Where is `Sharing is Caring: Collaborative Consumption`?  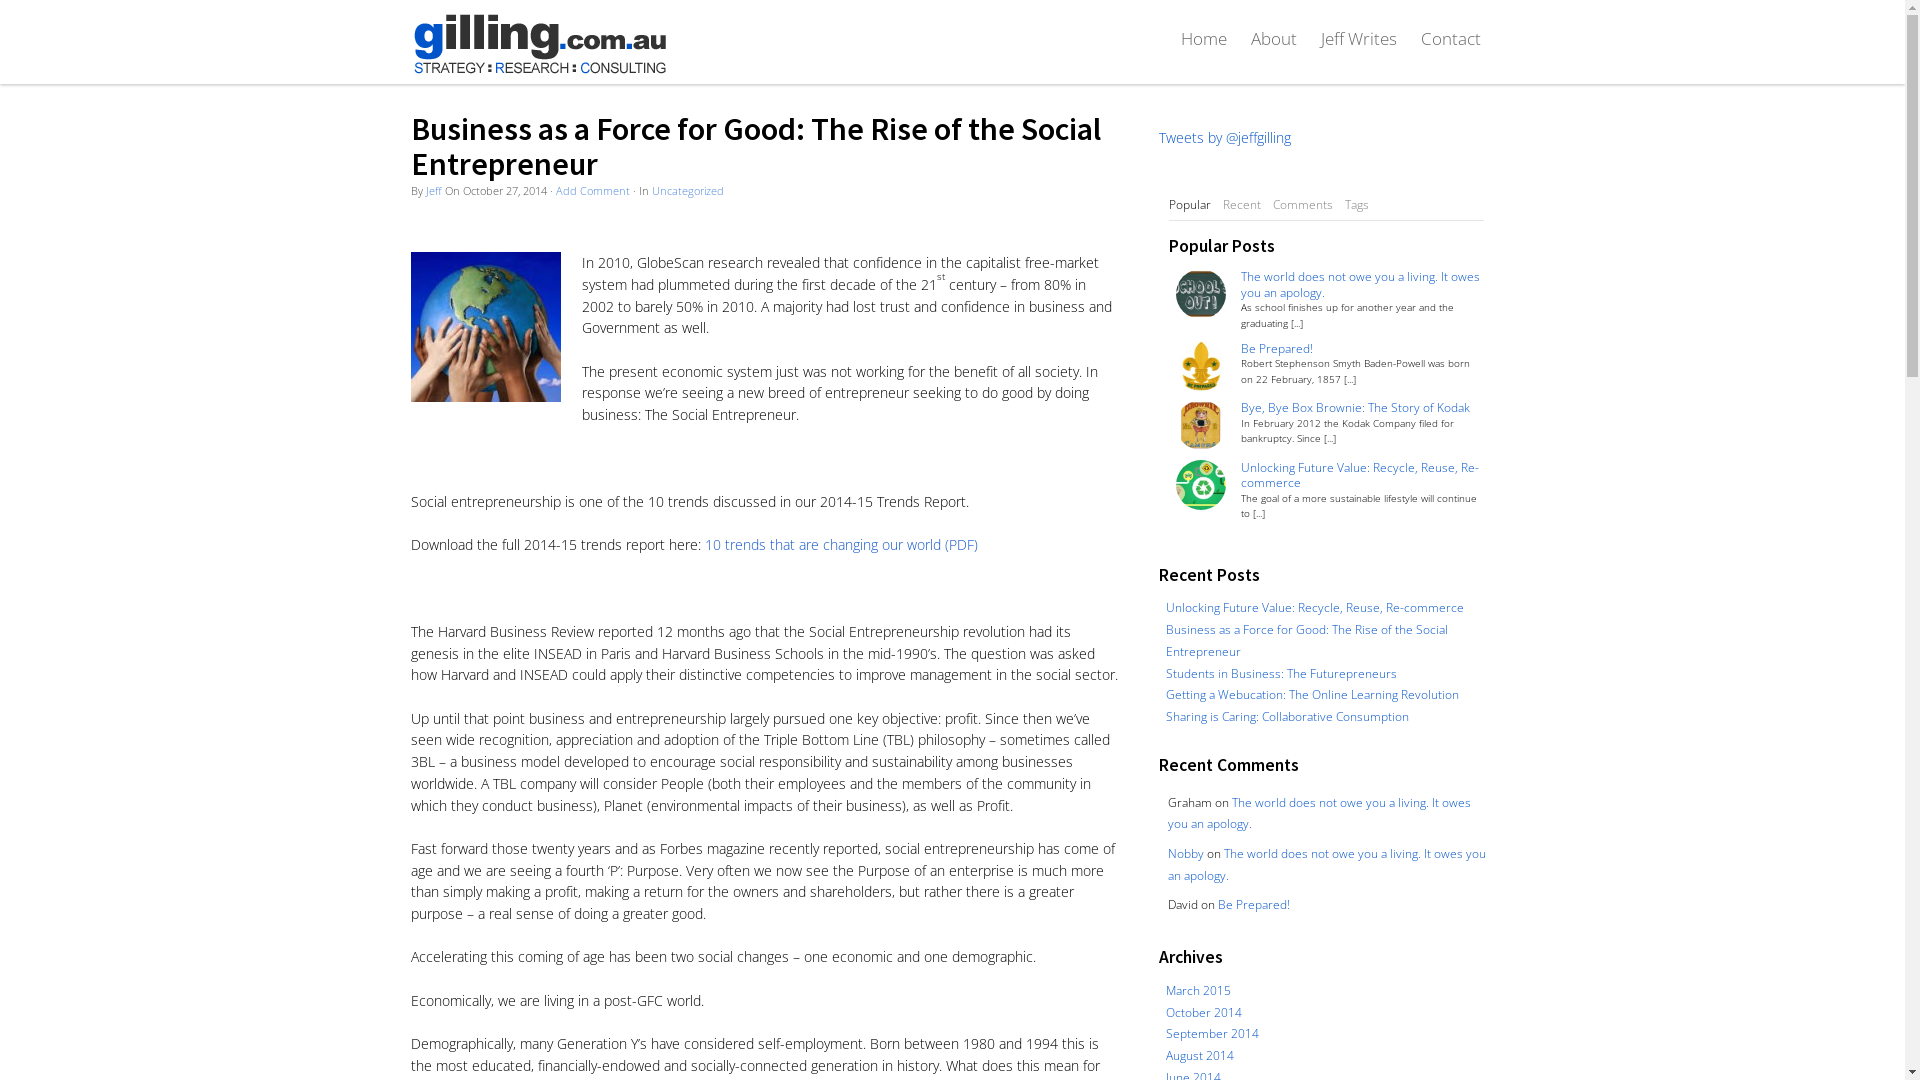 Sharing is Caring: Collaborative Consumption is located at coordinates (1288, 716).